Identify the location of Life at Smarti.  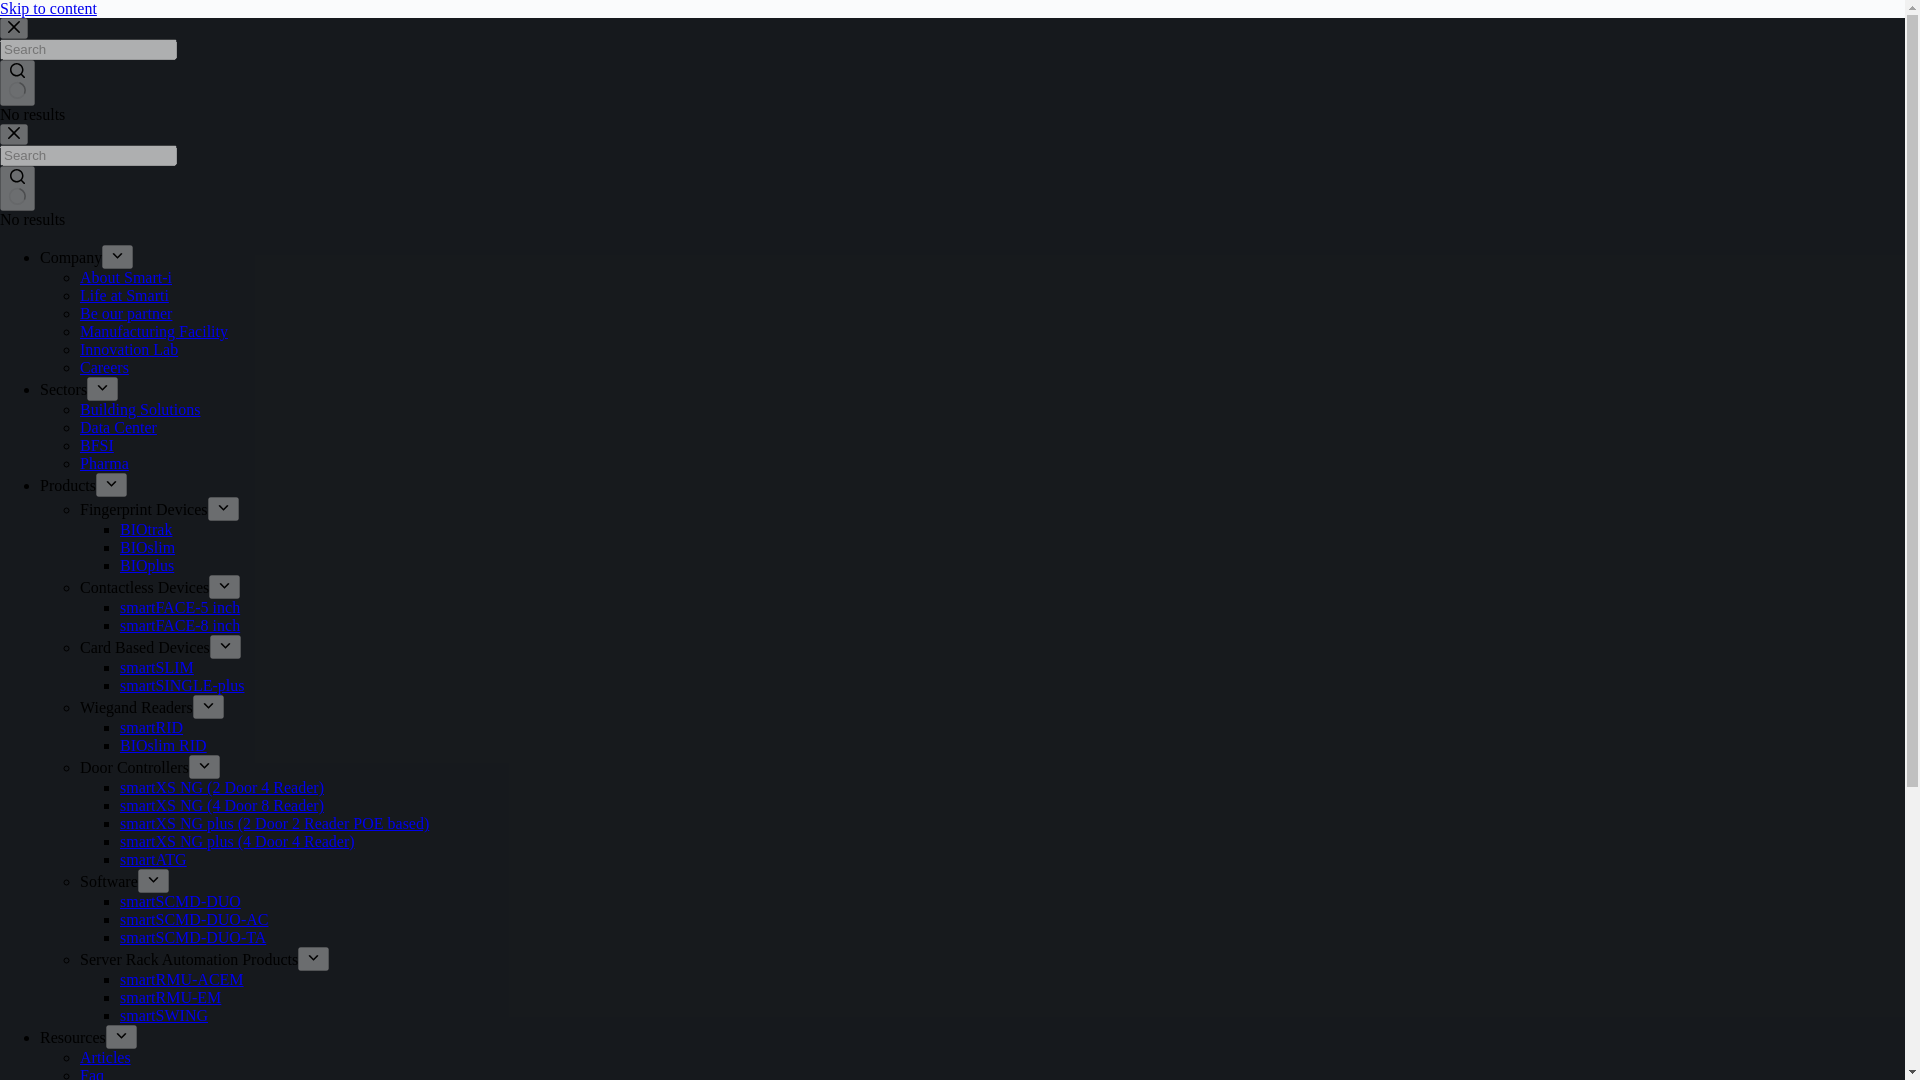
(124, 295).